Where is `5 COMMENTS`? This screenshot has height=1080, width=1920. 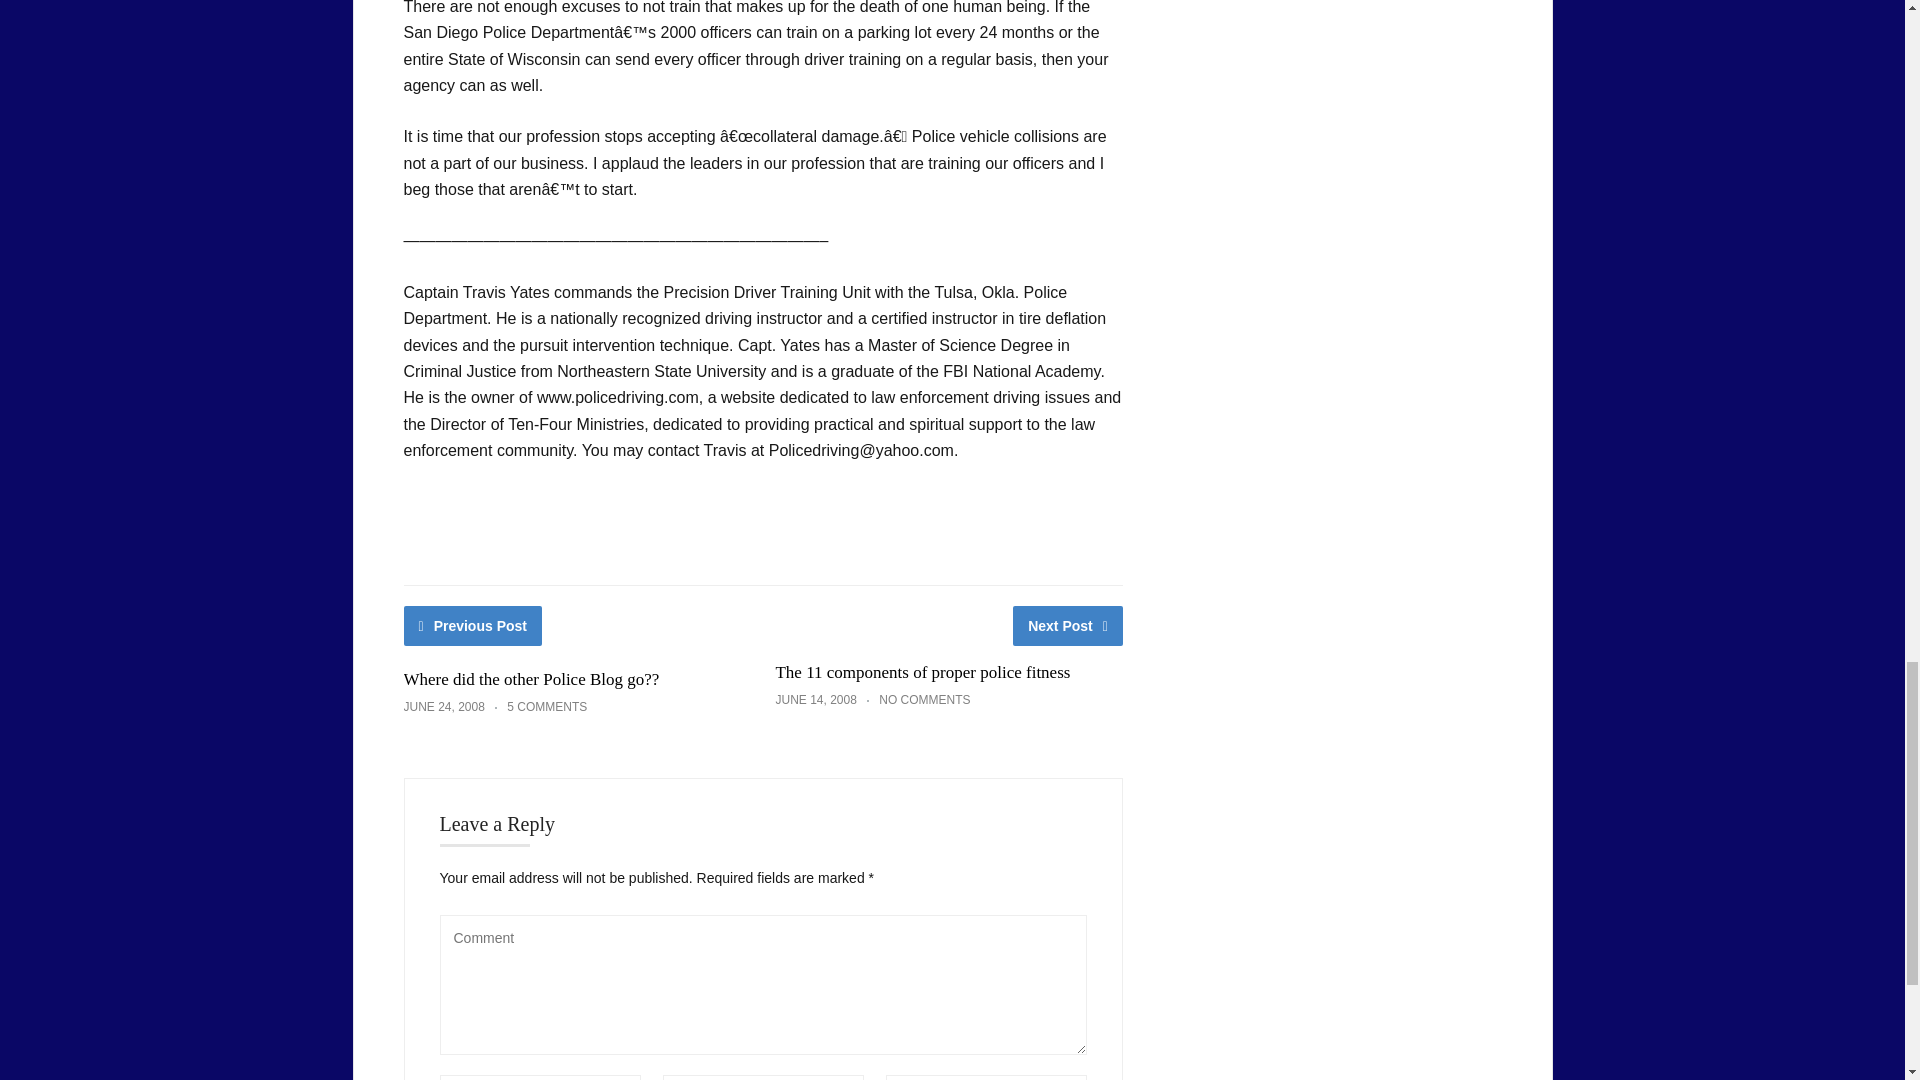
5 COMMENTS is located at coordinates (546, 706).